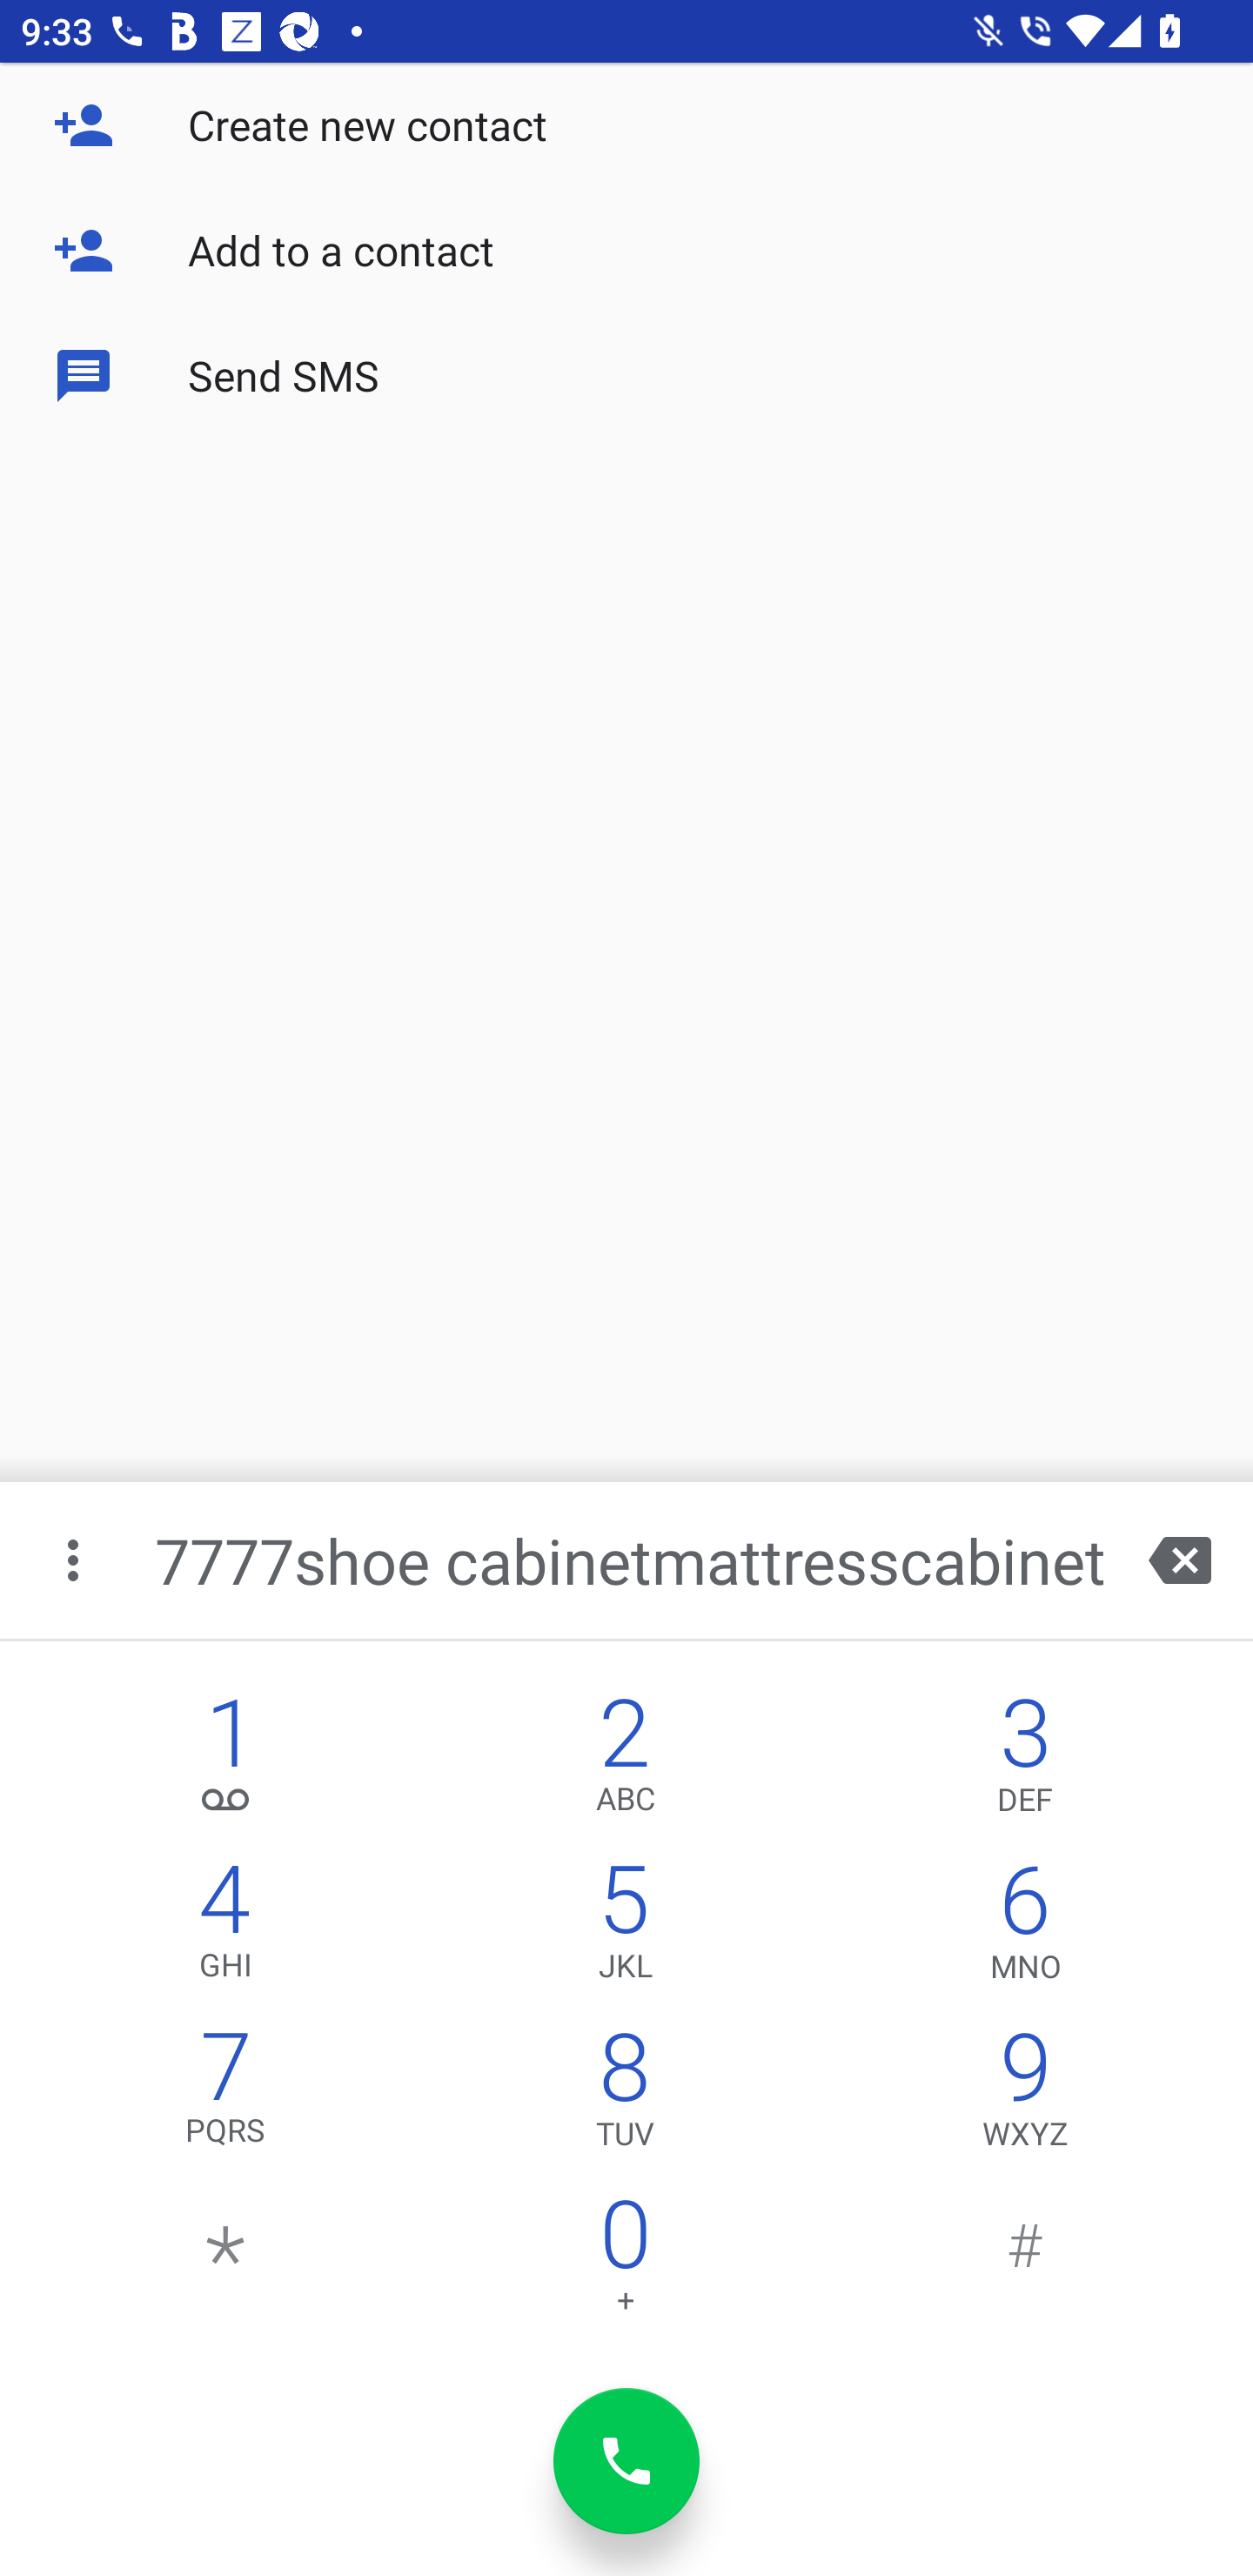 The width and height of the screenshot is (1253, 2576). What do you see at coordinates (628, 1560) in the screenshot?
I see `+91 80 6980 7777shoe cabinetmattresscabinet` at bounding box center [628, 1560].